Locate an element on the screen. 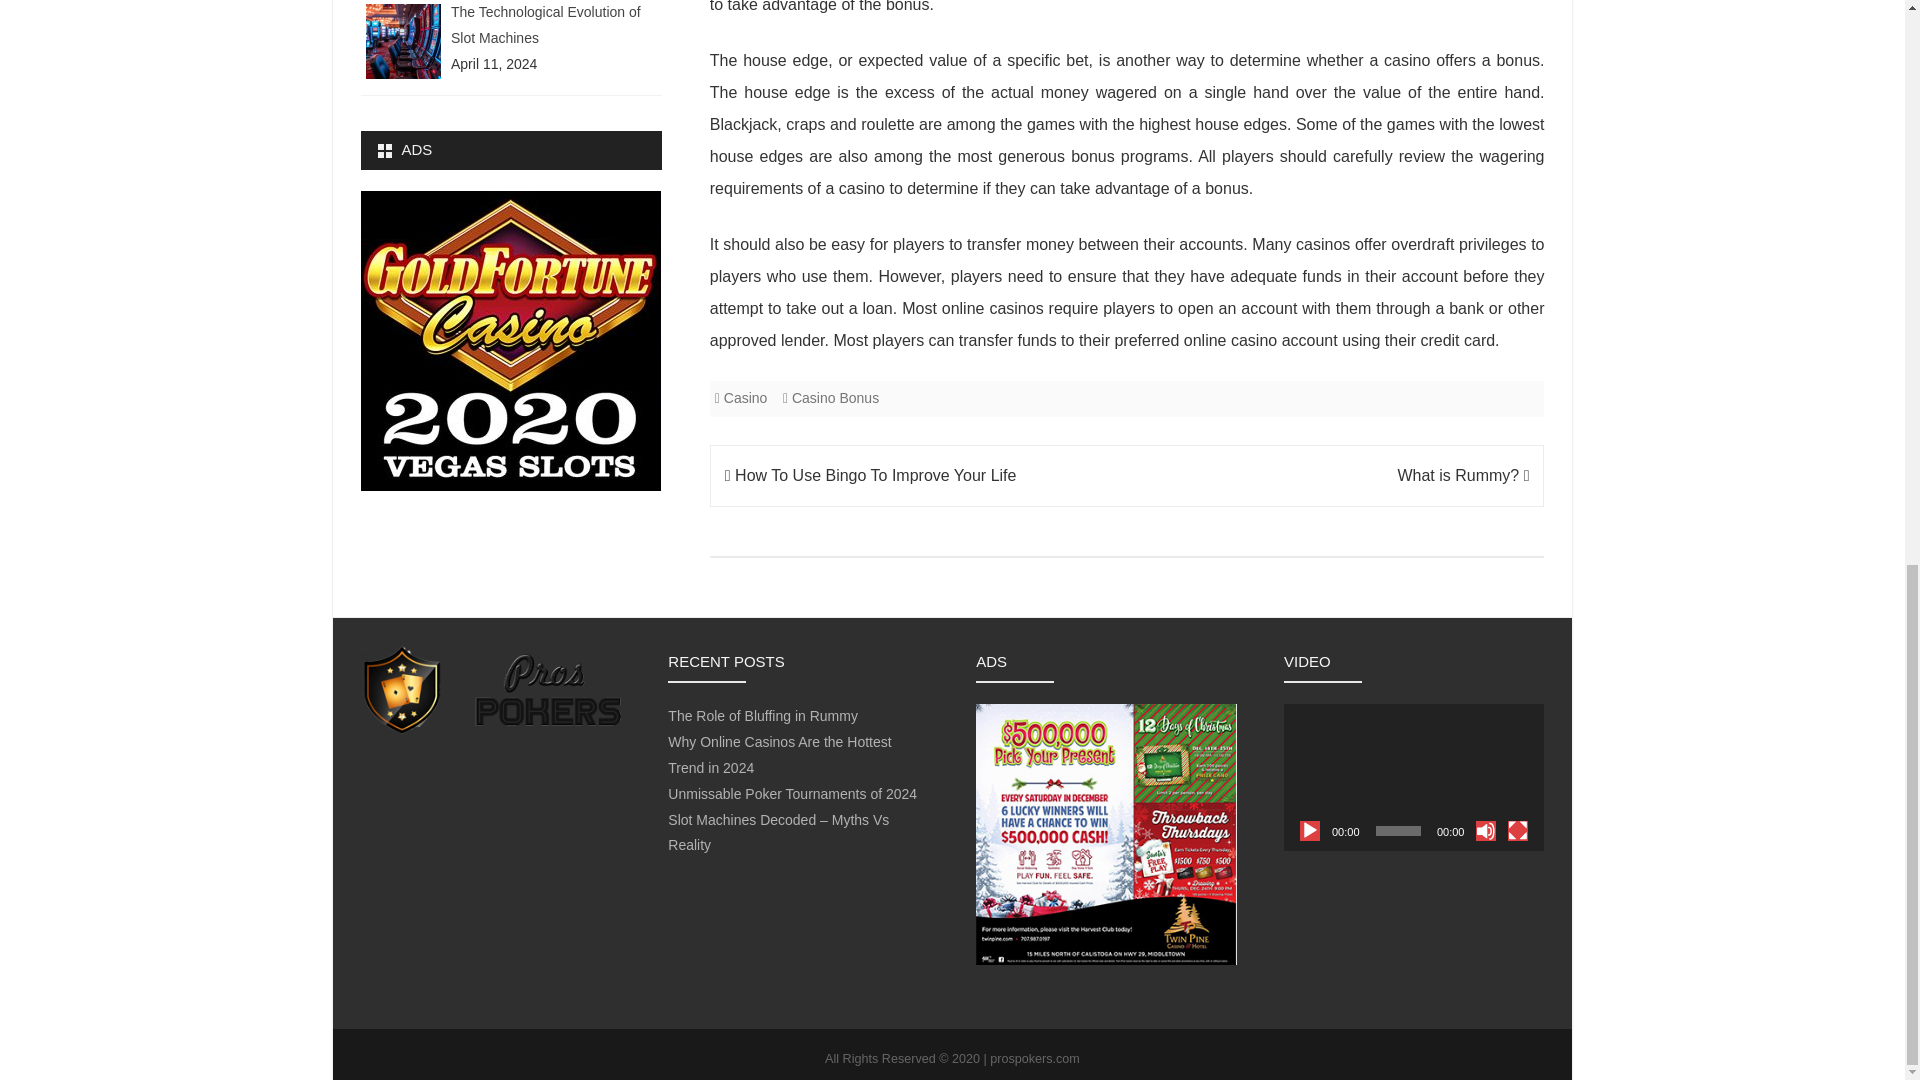 Image resolution: width=1920 pixels, height=1080 pixels. Fullscreen is located at coordinates (1518, 830).